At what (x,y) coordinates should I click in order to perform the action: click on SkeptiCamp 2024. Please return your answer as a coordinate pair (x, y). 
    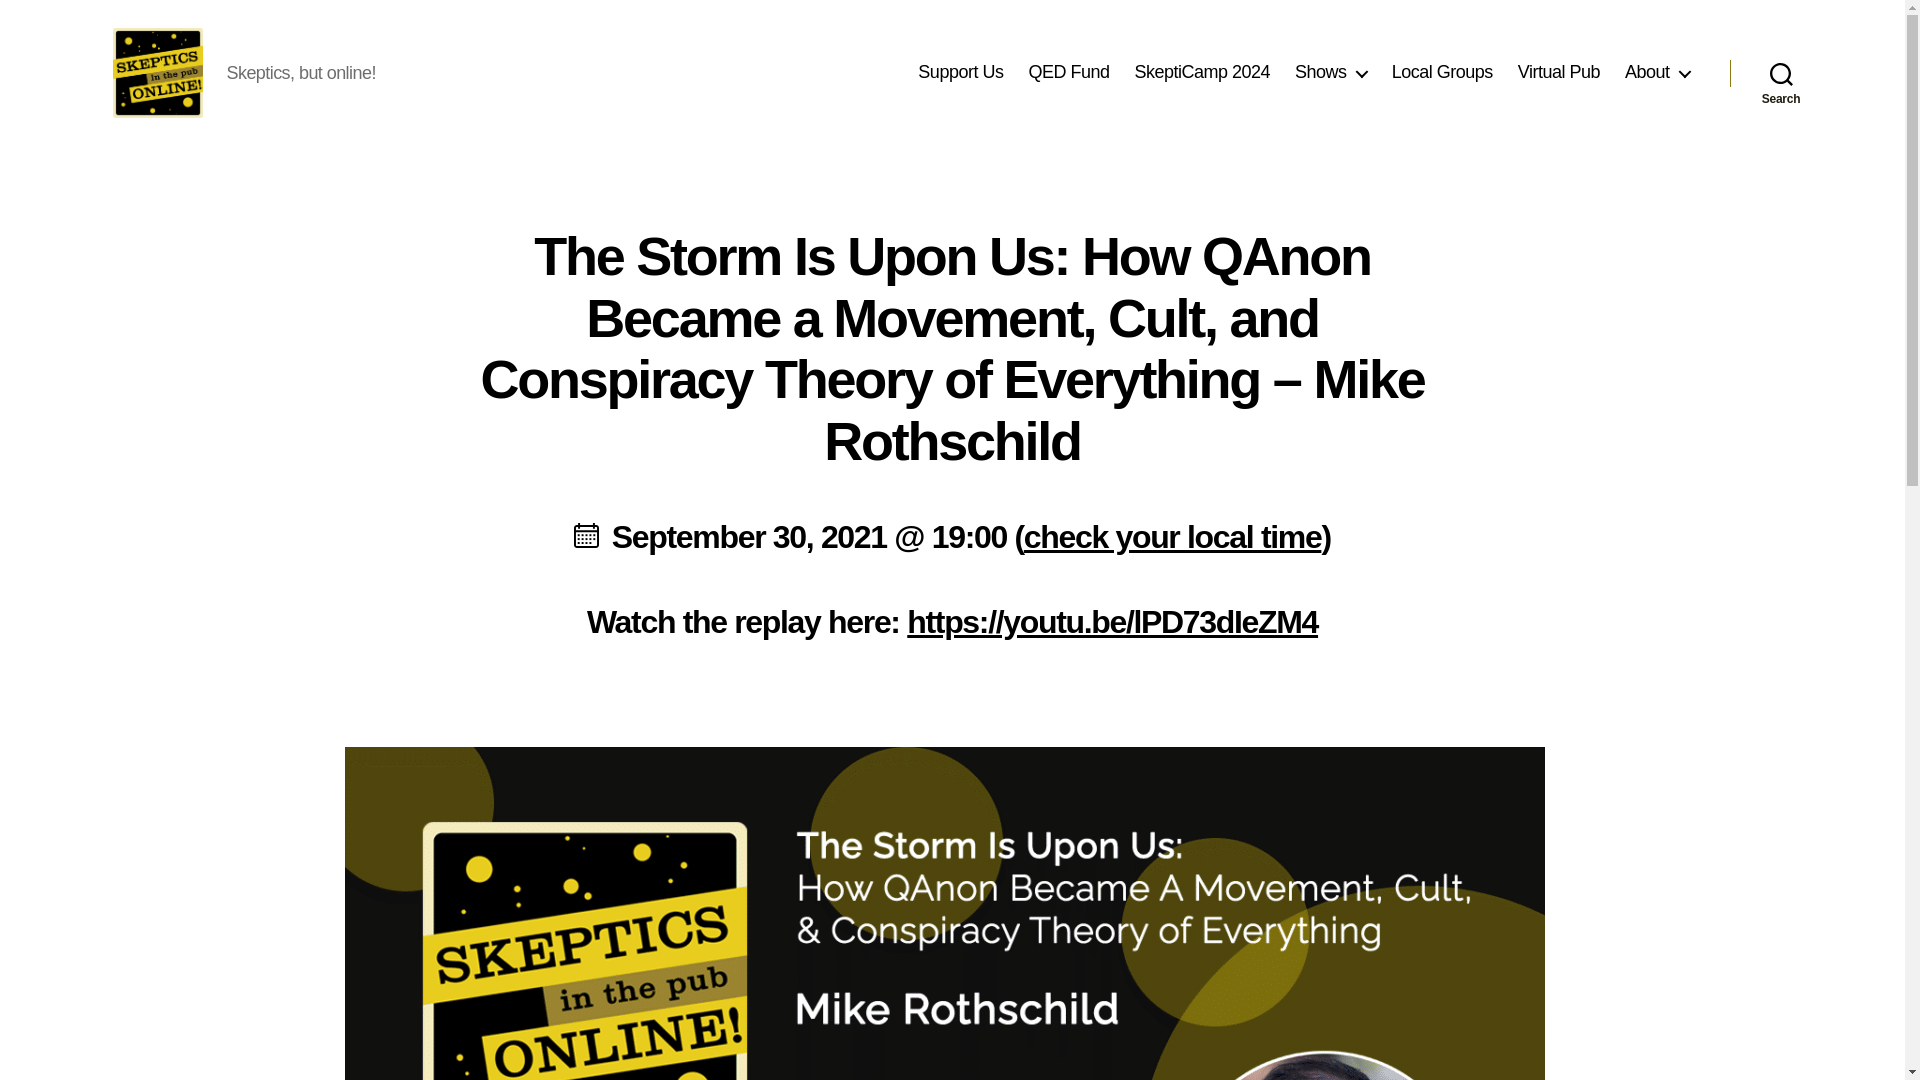
    Looking at the image, I should click on (1202, 72).